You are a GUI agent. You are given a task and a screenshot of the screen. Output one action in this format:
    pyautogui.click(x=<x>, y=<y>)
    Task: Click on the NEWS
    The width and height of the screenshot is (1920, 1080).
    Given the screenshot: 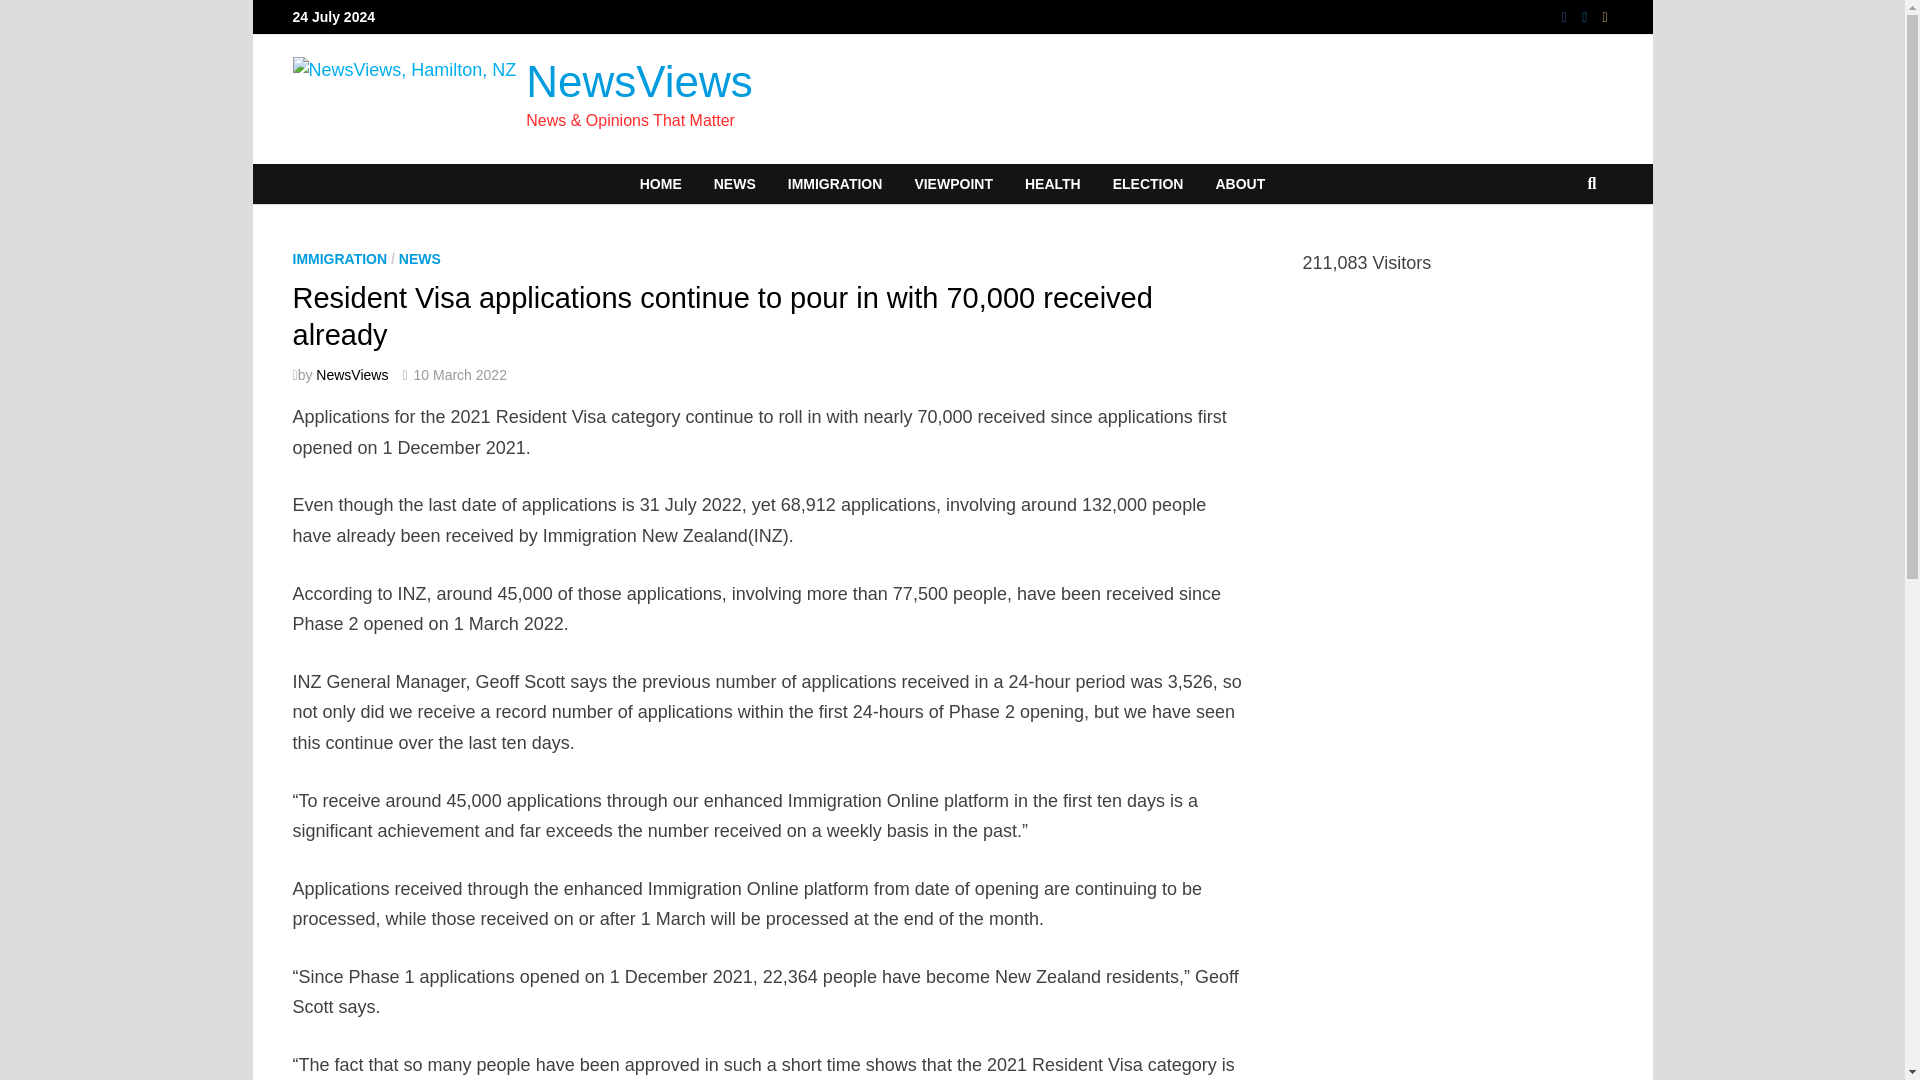 What is the action you would take?
    pyautogui.click(x=734, y=184)
    